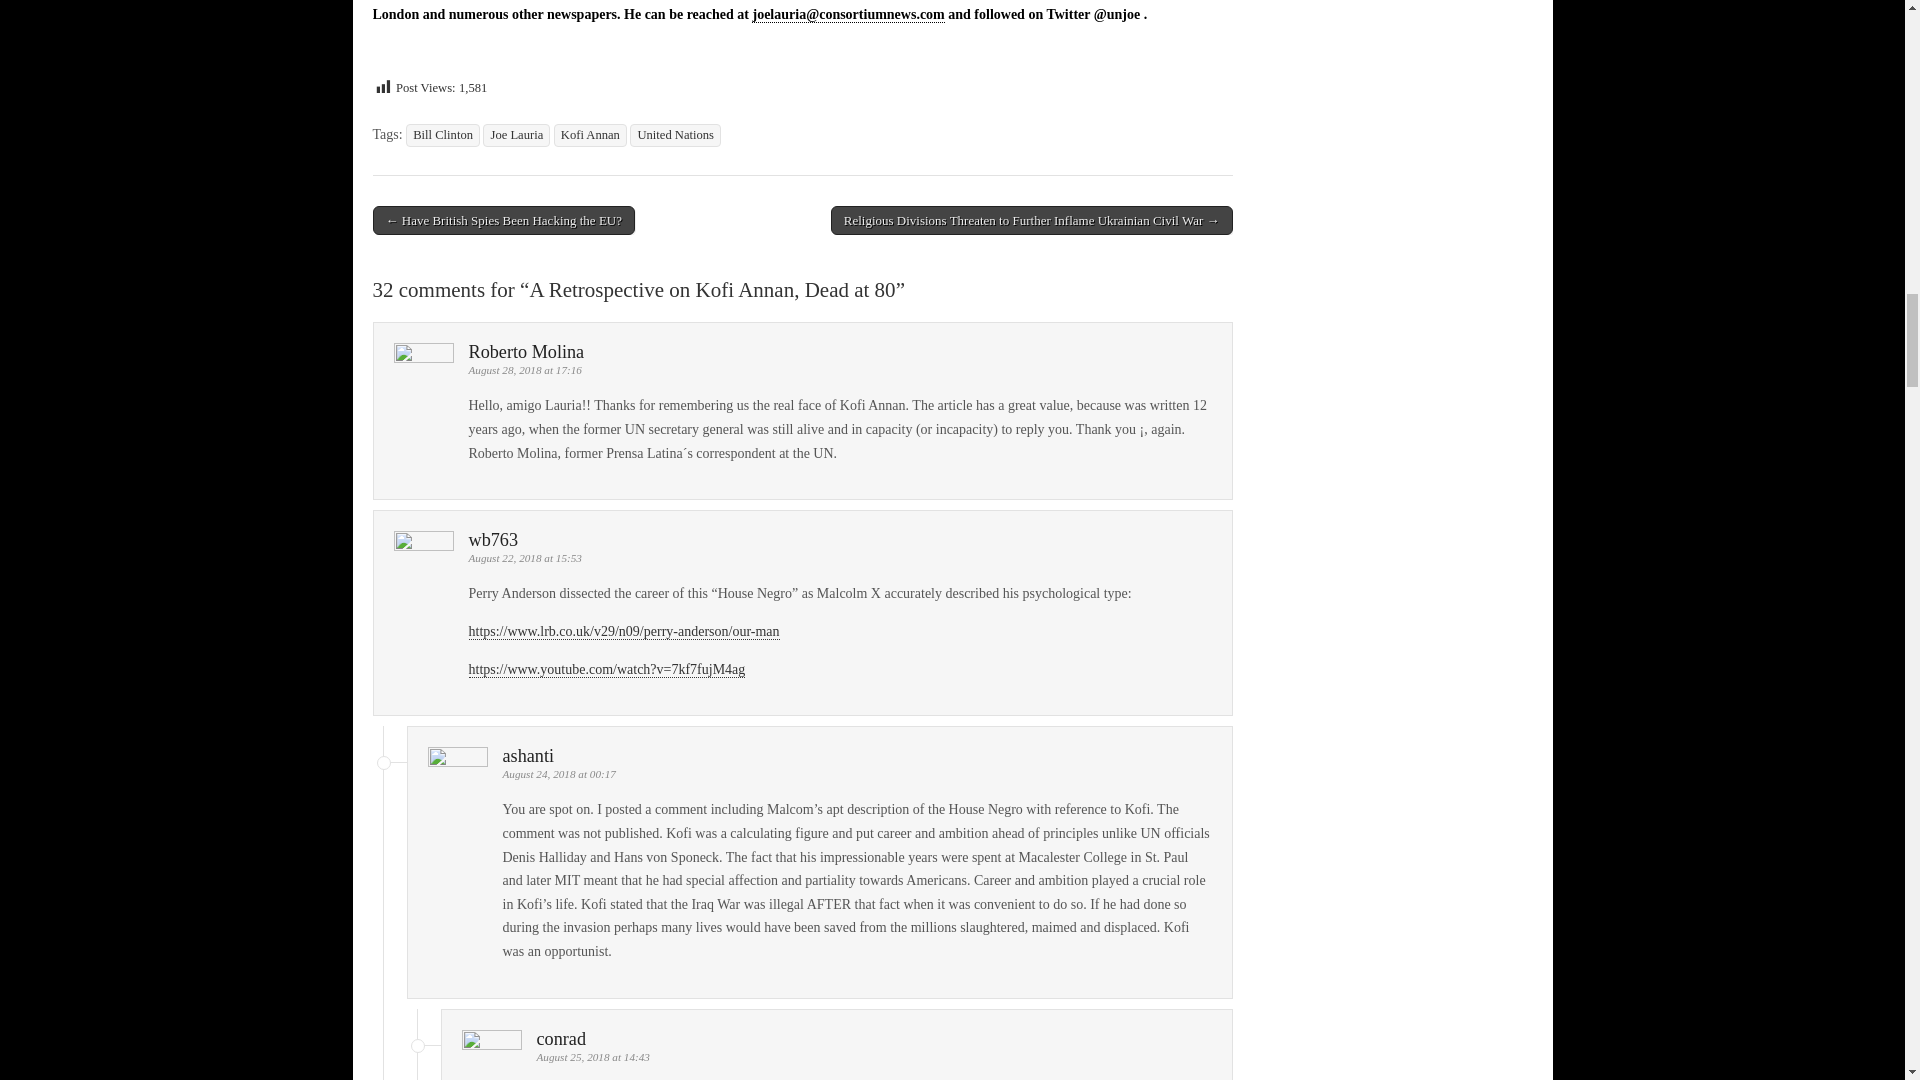 The image size is (1920, 1080). I want to click on Kofi Annan, so click(590, 135).